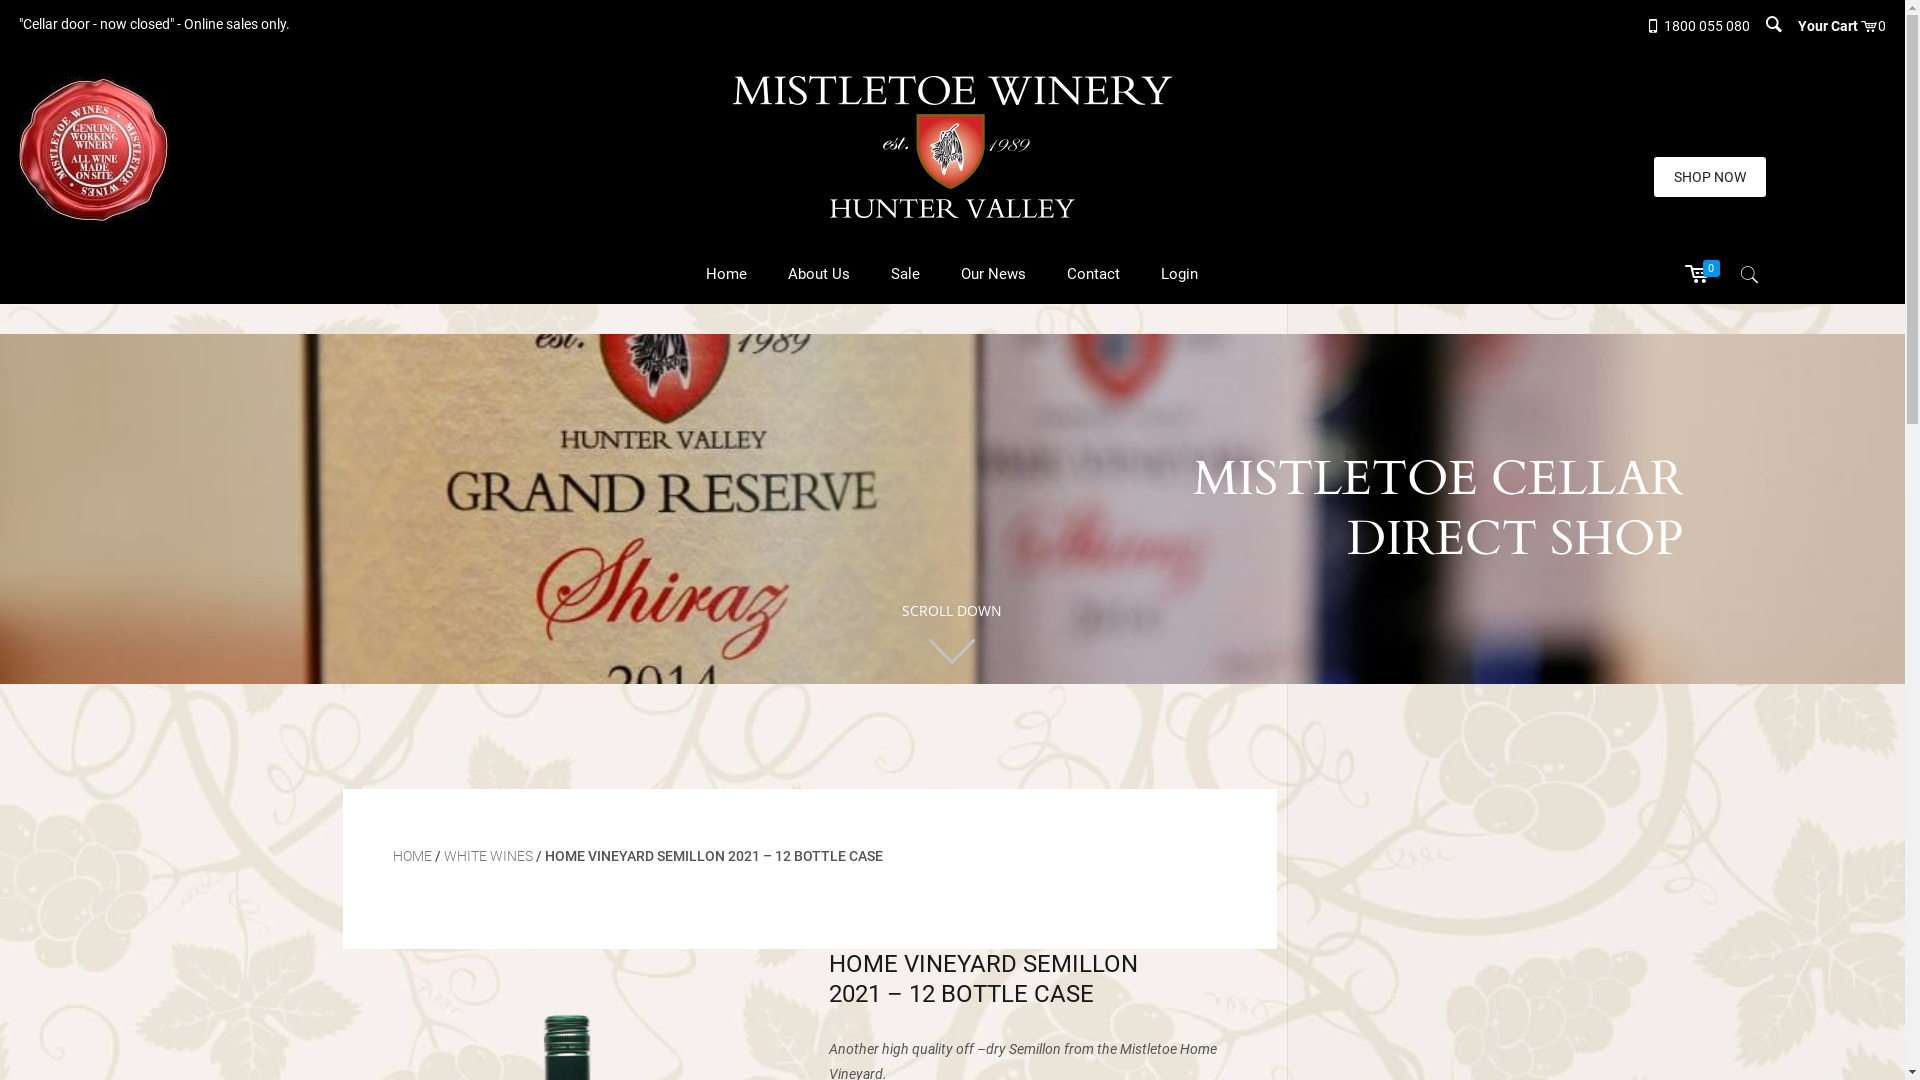  Describe the element at coordinates (1882, 26) in the screenshot. I see `0` at that location.